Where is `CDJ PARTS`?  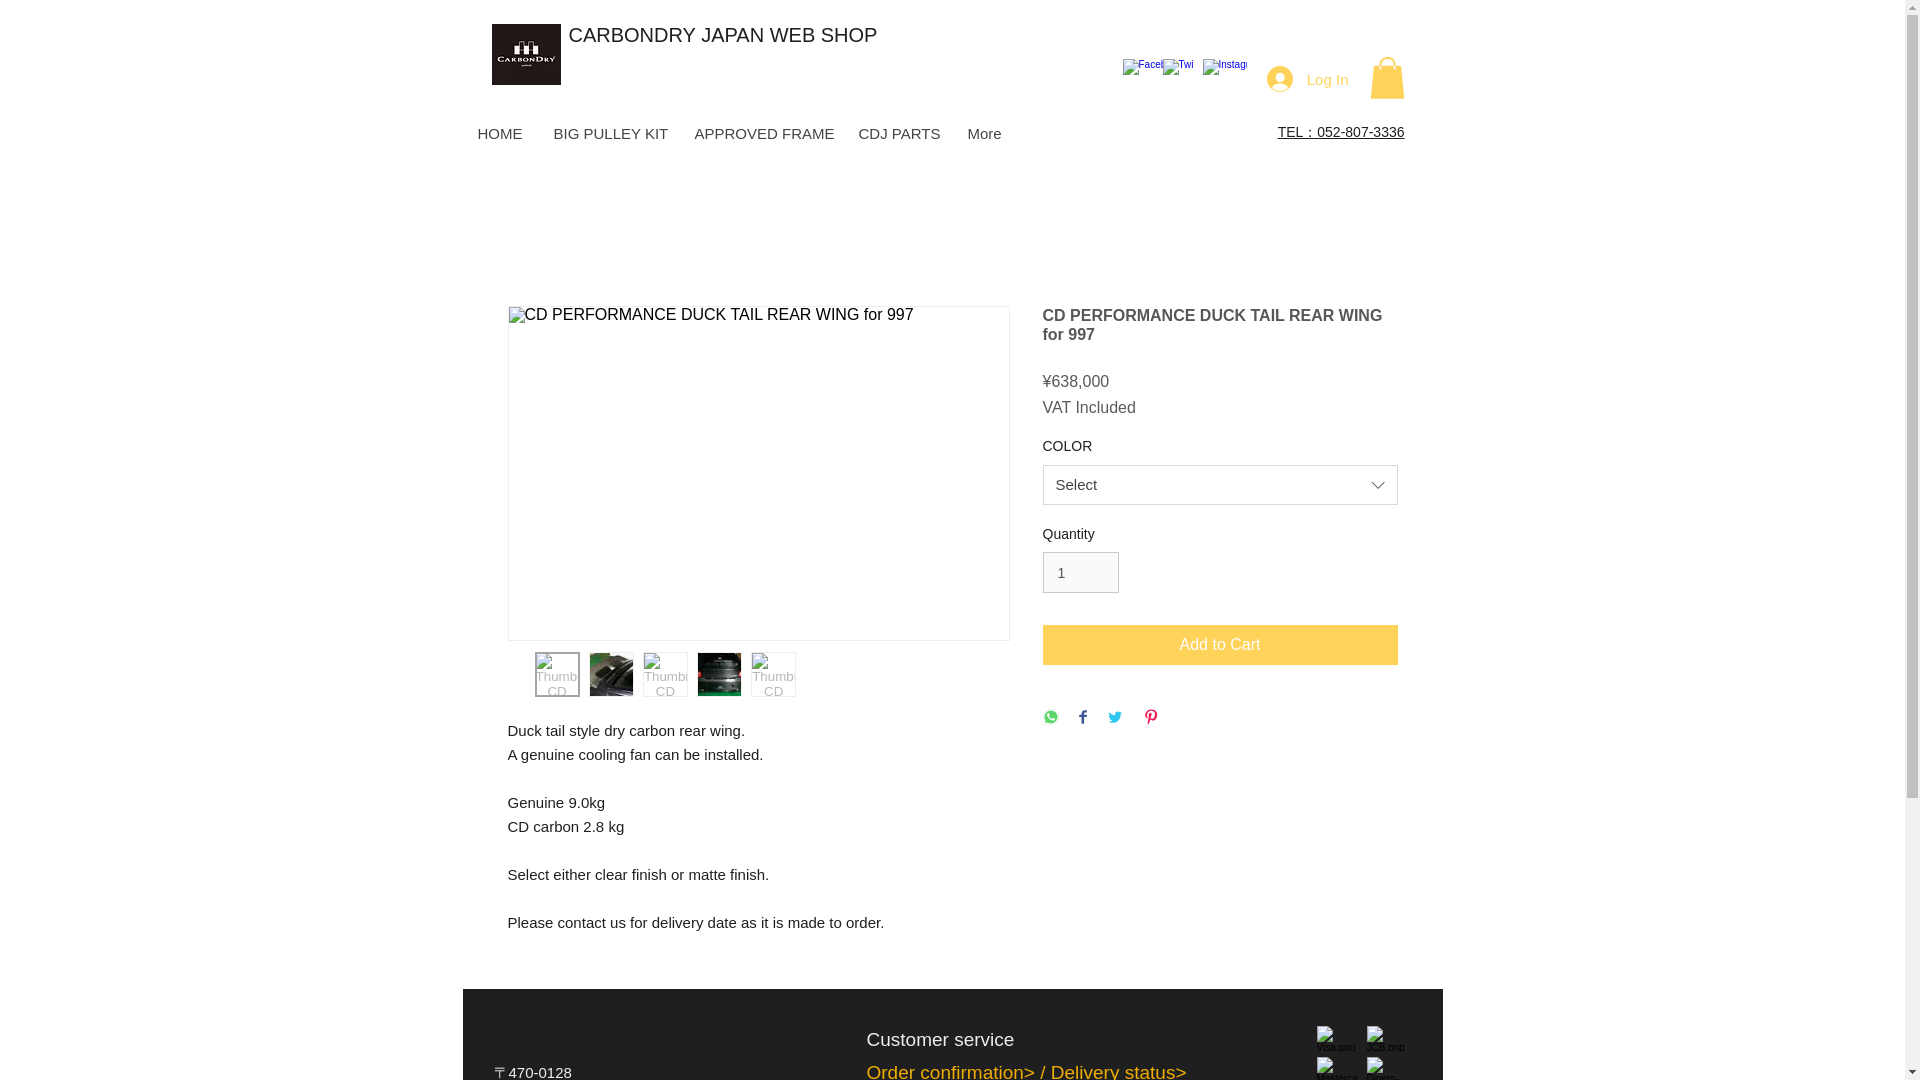 CDJ PARTS is located at coordinates (896, 134).